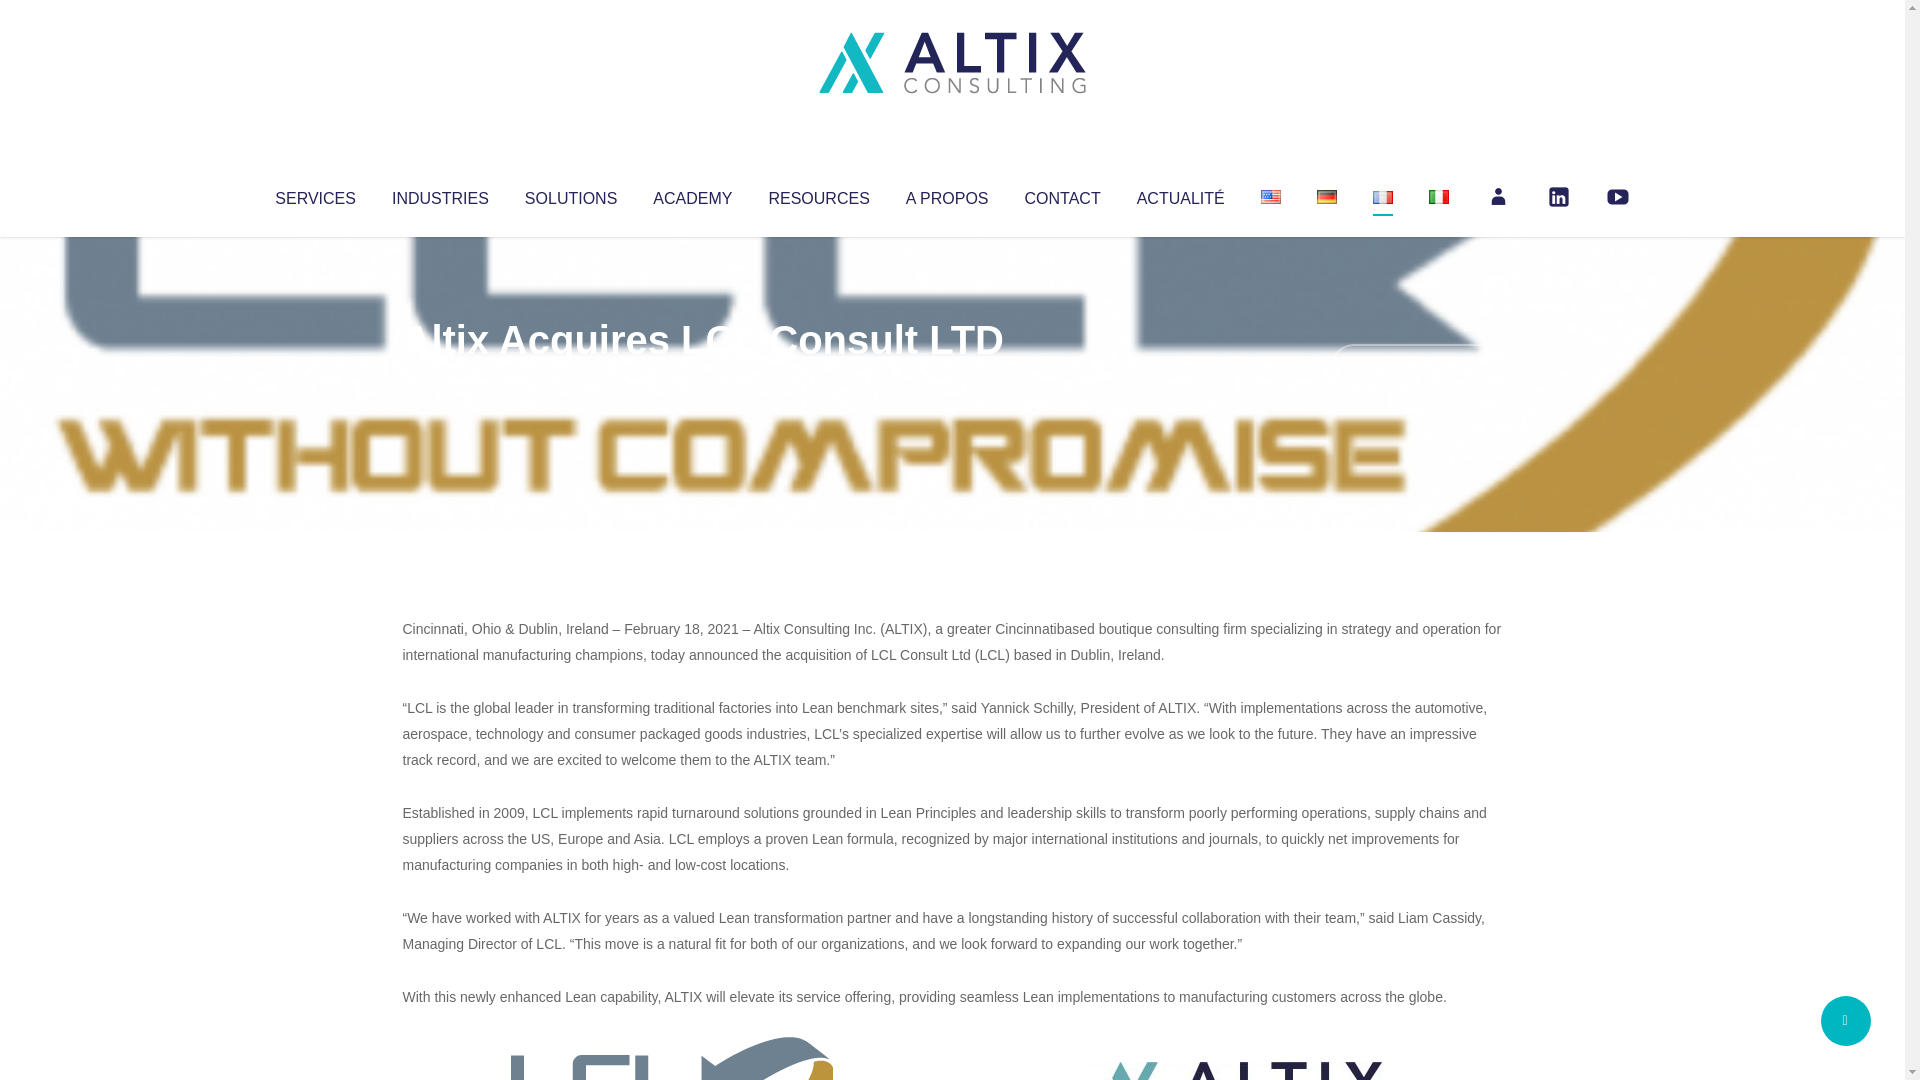 The image size is (1920, 1080). Describe the element at coordinates (947, 194) in the screenshot. I see `A PROPOS` at that location.